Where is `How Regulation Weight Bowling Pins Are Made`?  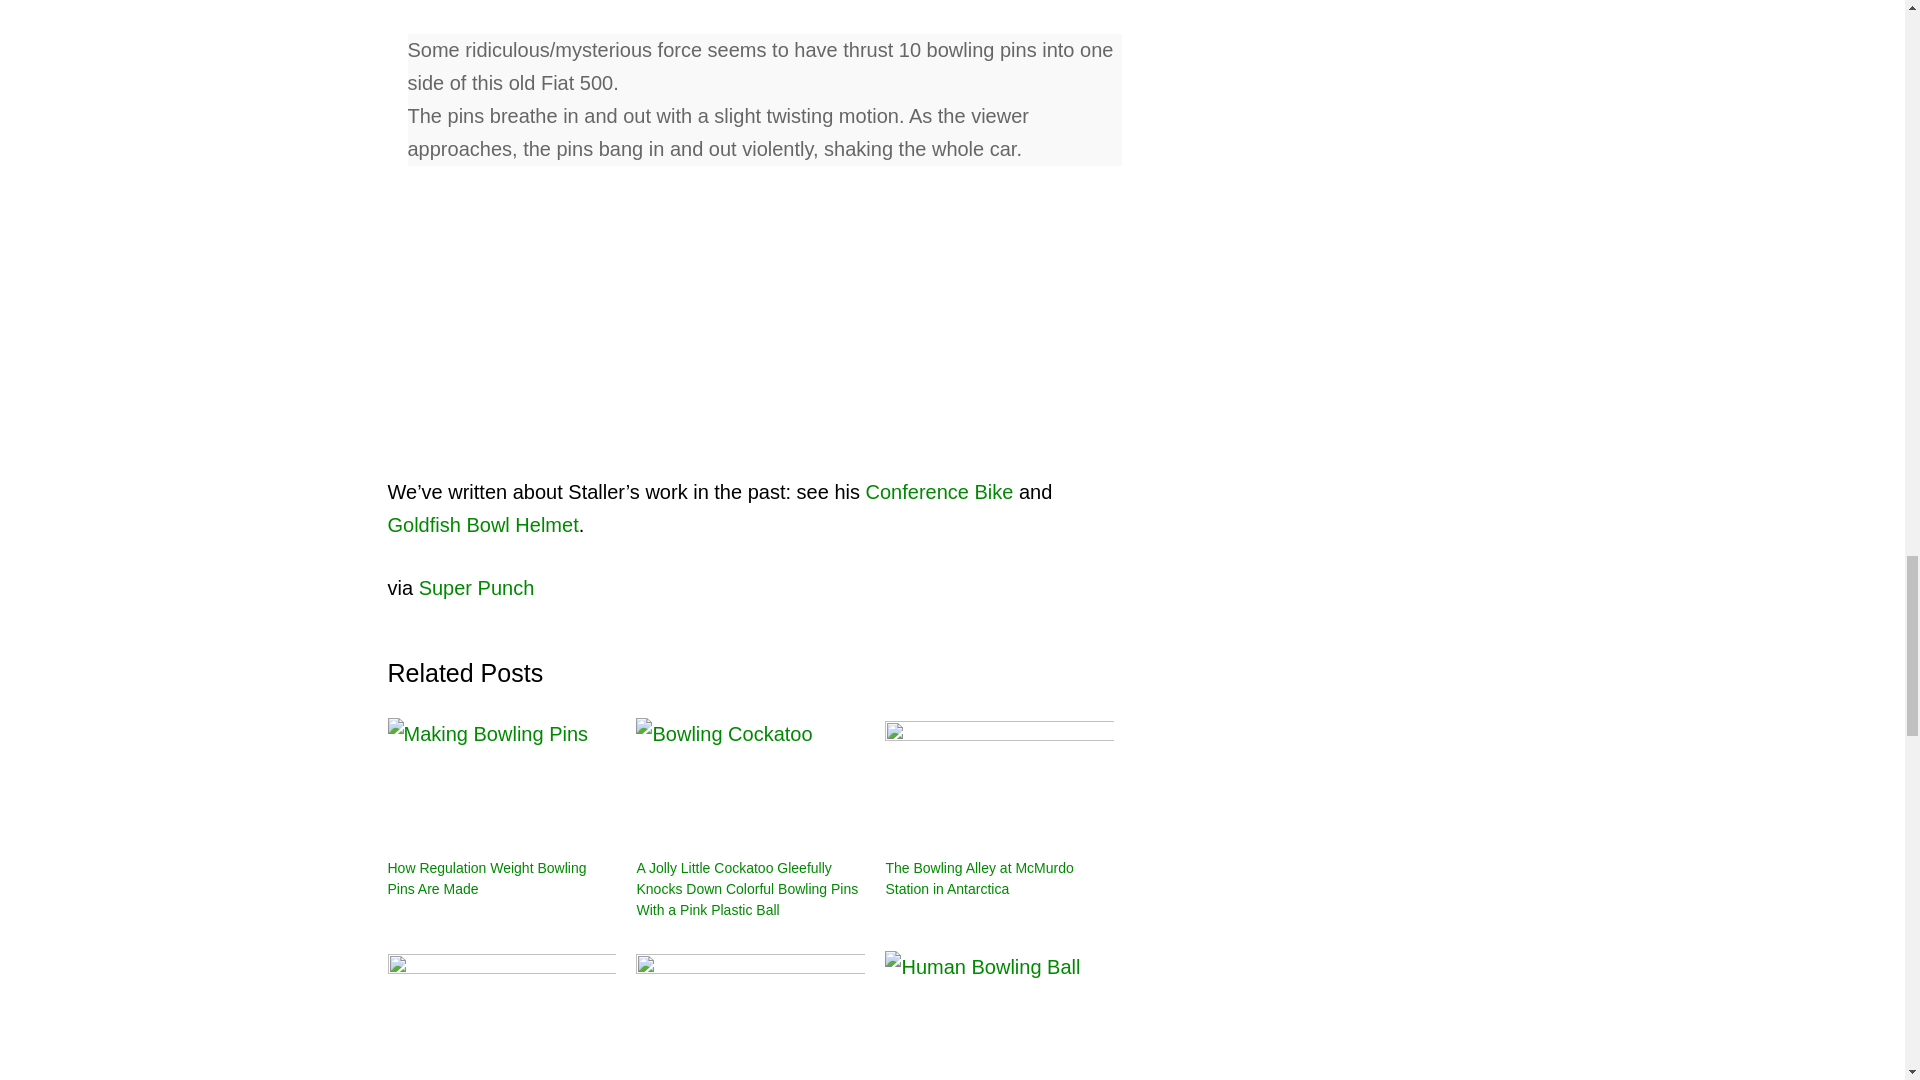
How Regulation Weight Bowling Pins Are Made is located at coordinates (502, 783).